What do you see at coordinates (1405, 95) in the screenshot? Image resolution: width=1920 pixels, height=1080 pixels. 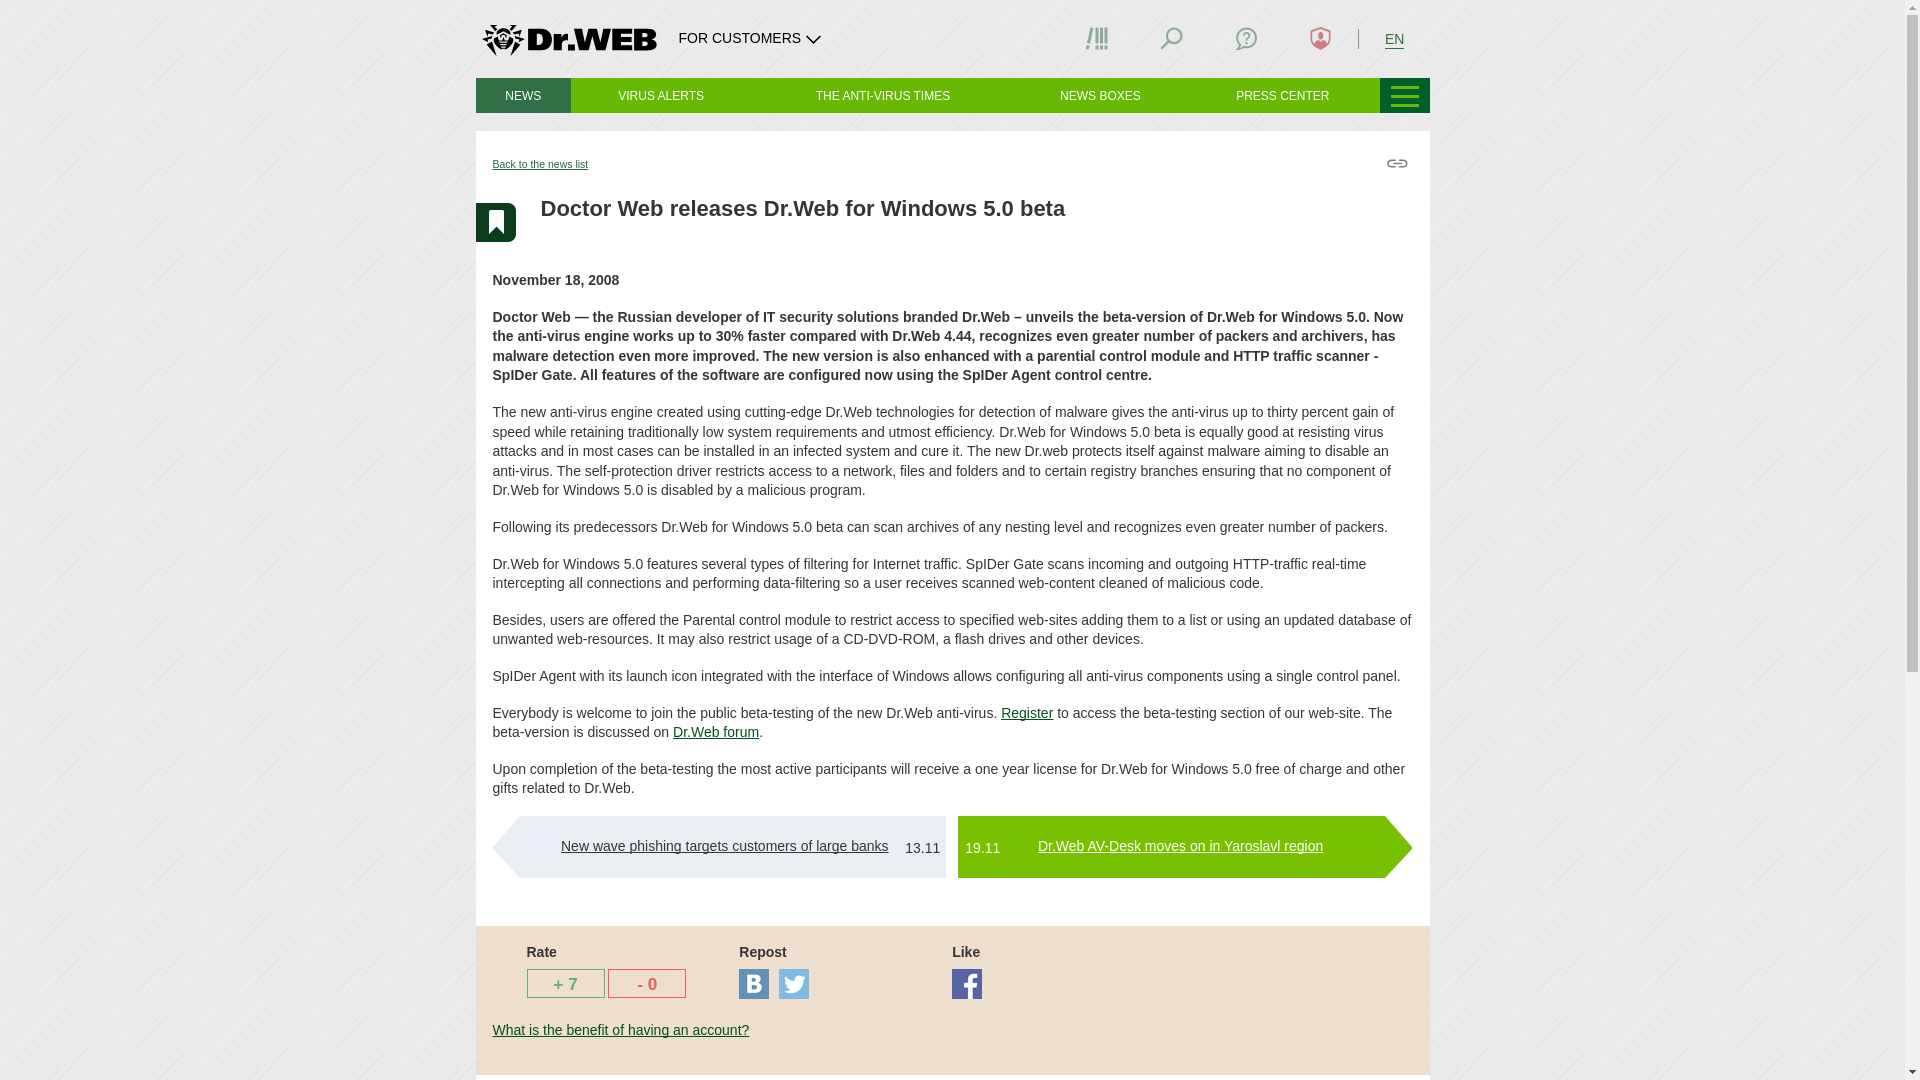 I see `Other sections` at bounding box center [1405, 95].